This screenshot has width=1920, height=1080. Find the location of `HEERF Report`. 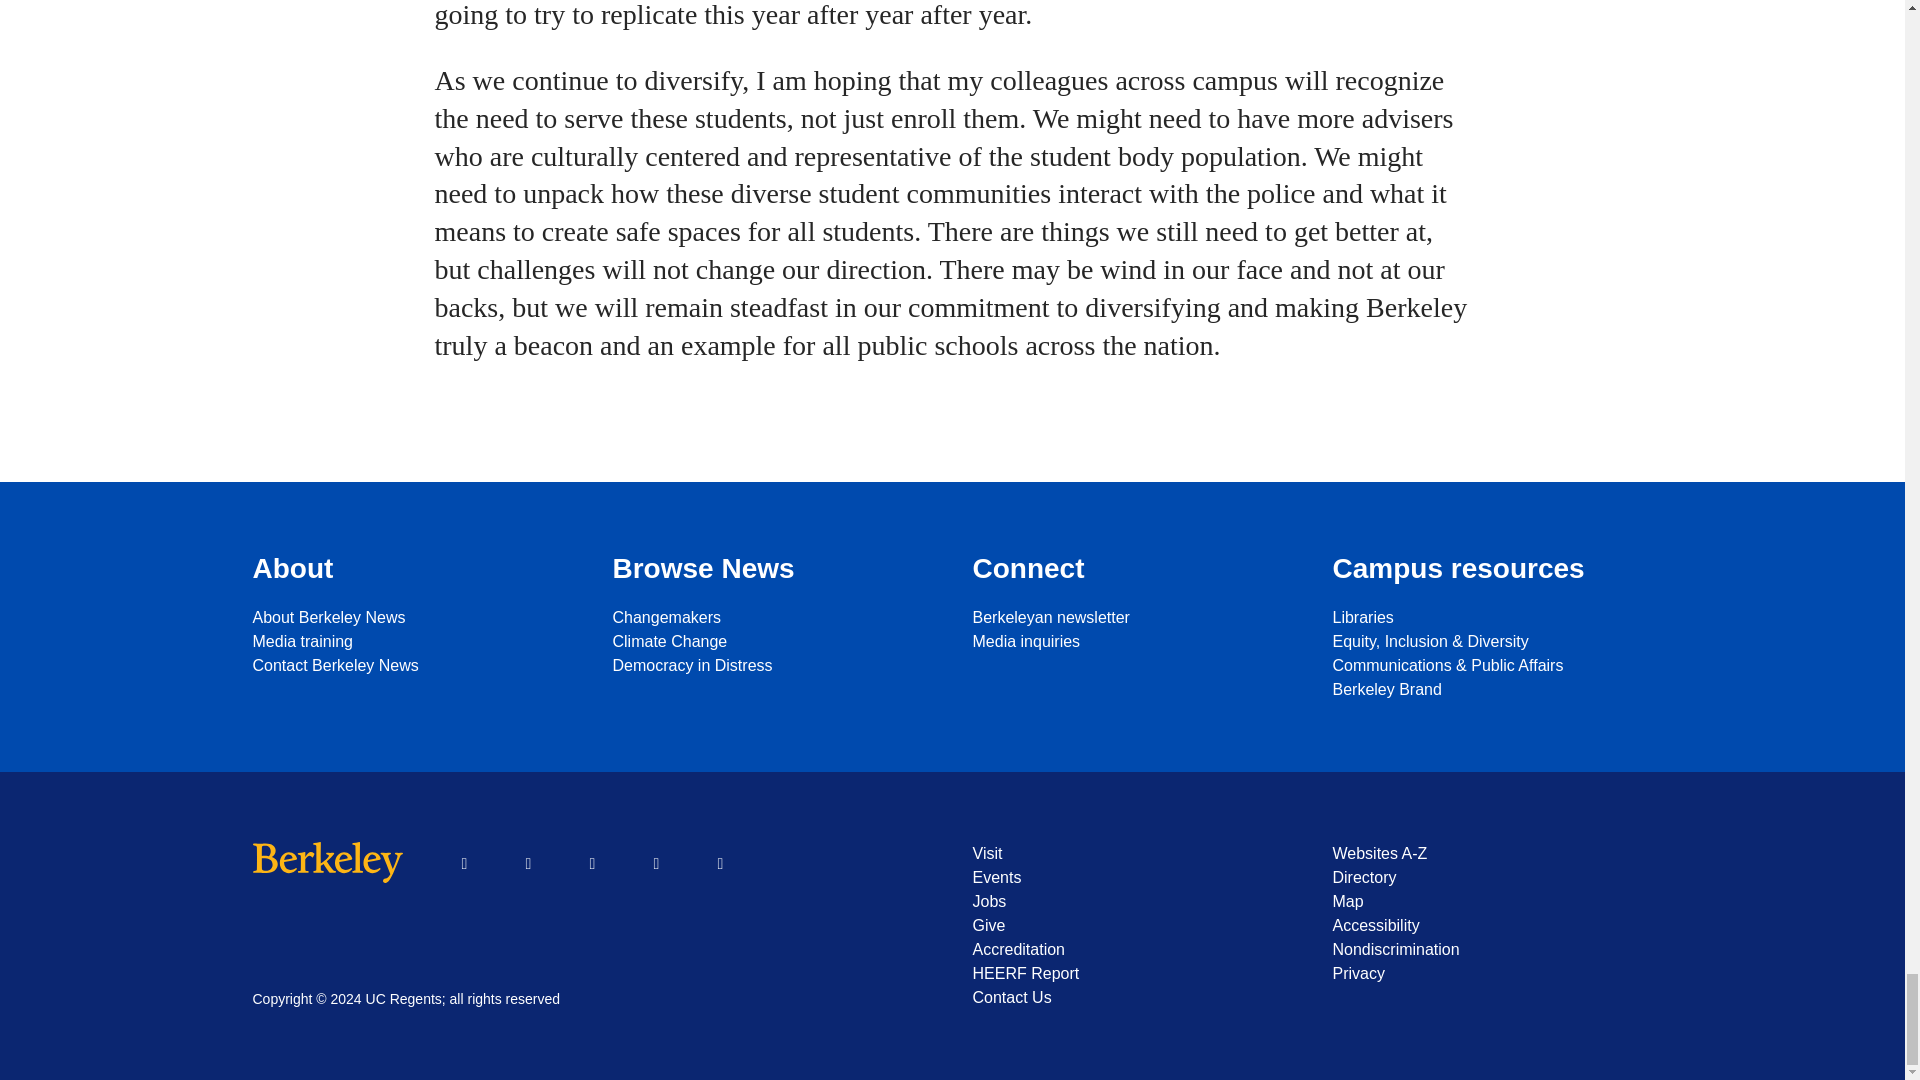

HEERF Report is located at coordinates (1132, 974).